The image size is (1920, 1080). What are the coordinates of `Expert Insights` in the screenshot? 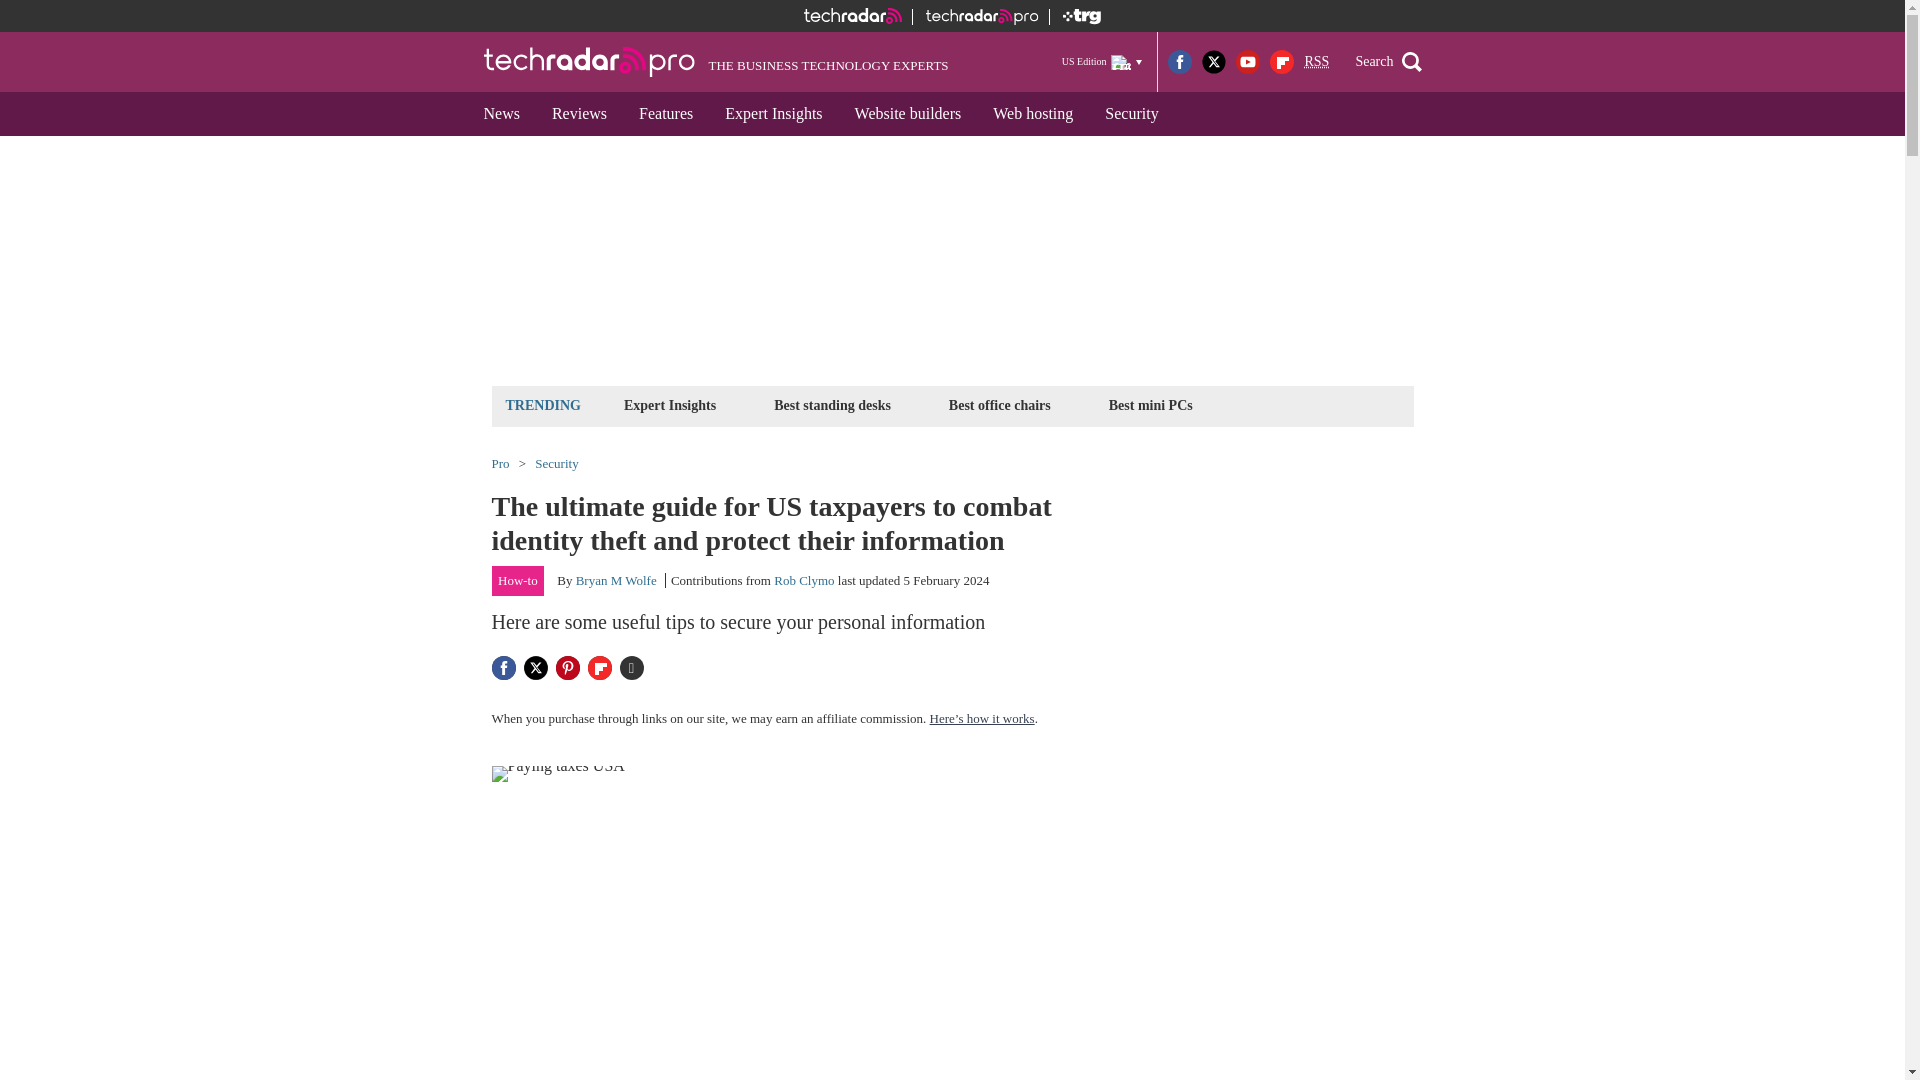 It's located at (772, 114).